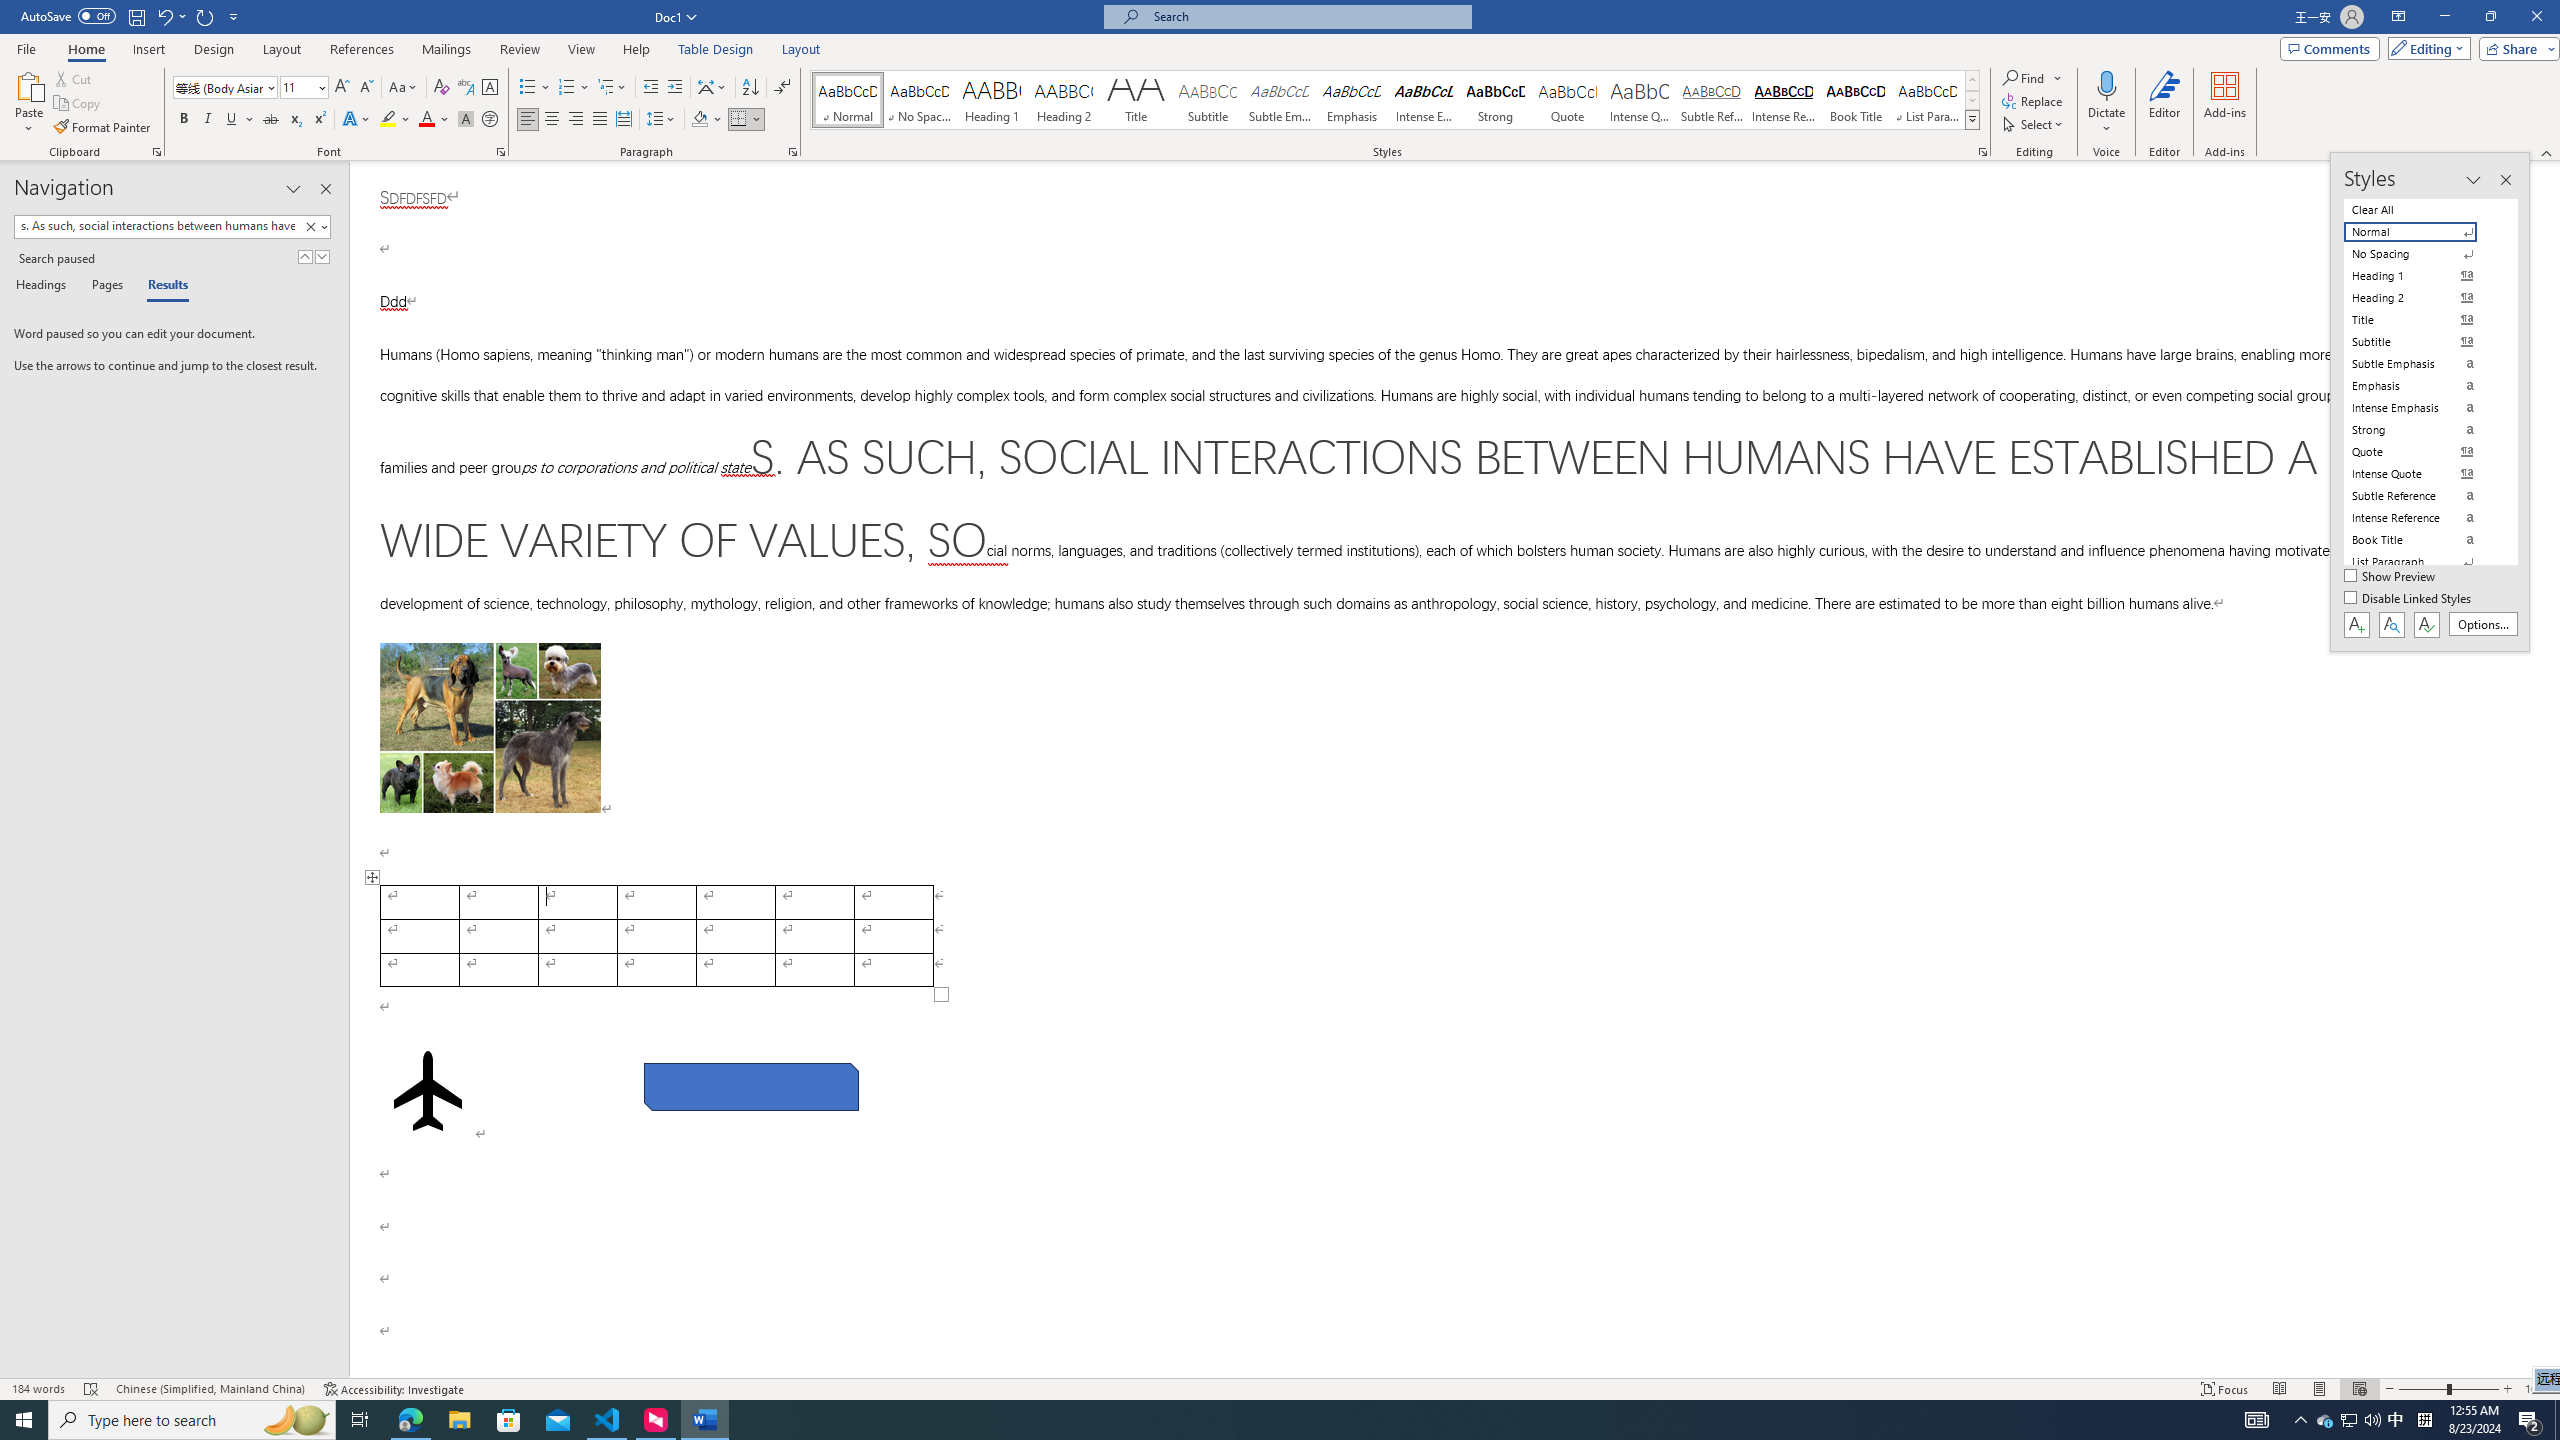 Image resolution: width=2560 pixels, height=1440 pixels. Describe the element at coordinates (2422, 232) in the screenshot. I see `Normal` at that location.